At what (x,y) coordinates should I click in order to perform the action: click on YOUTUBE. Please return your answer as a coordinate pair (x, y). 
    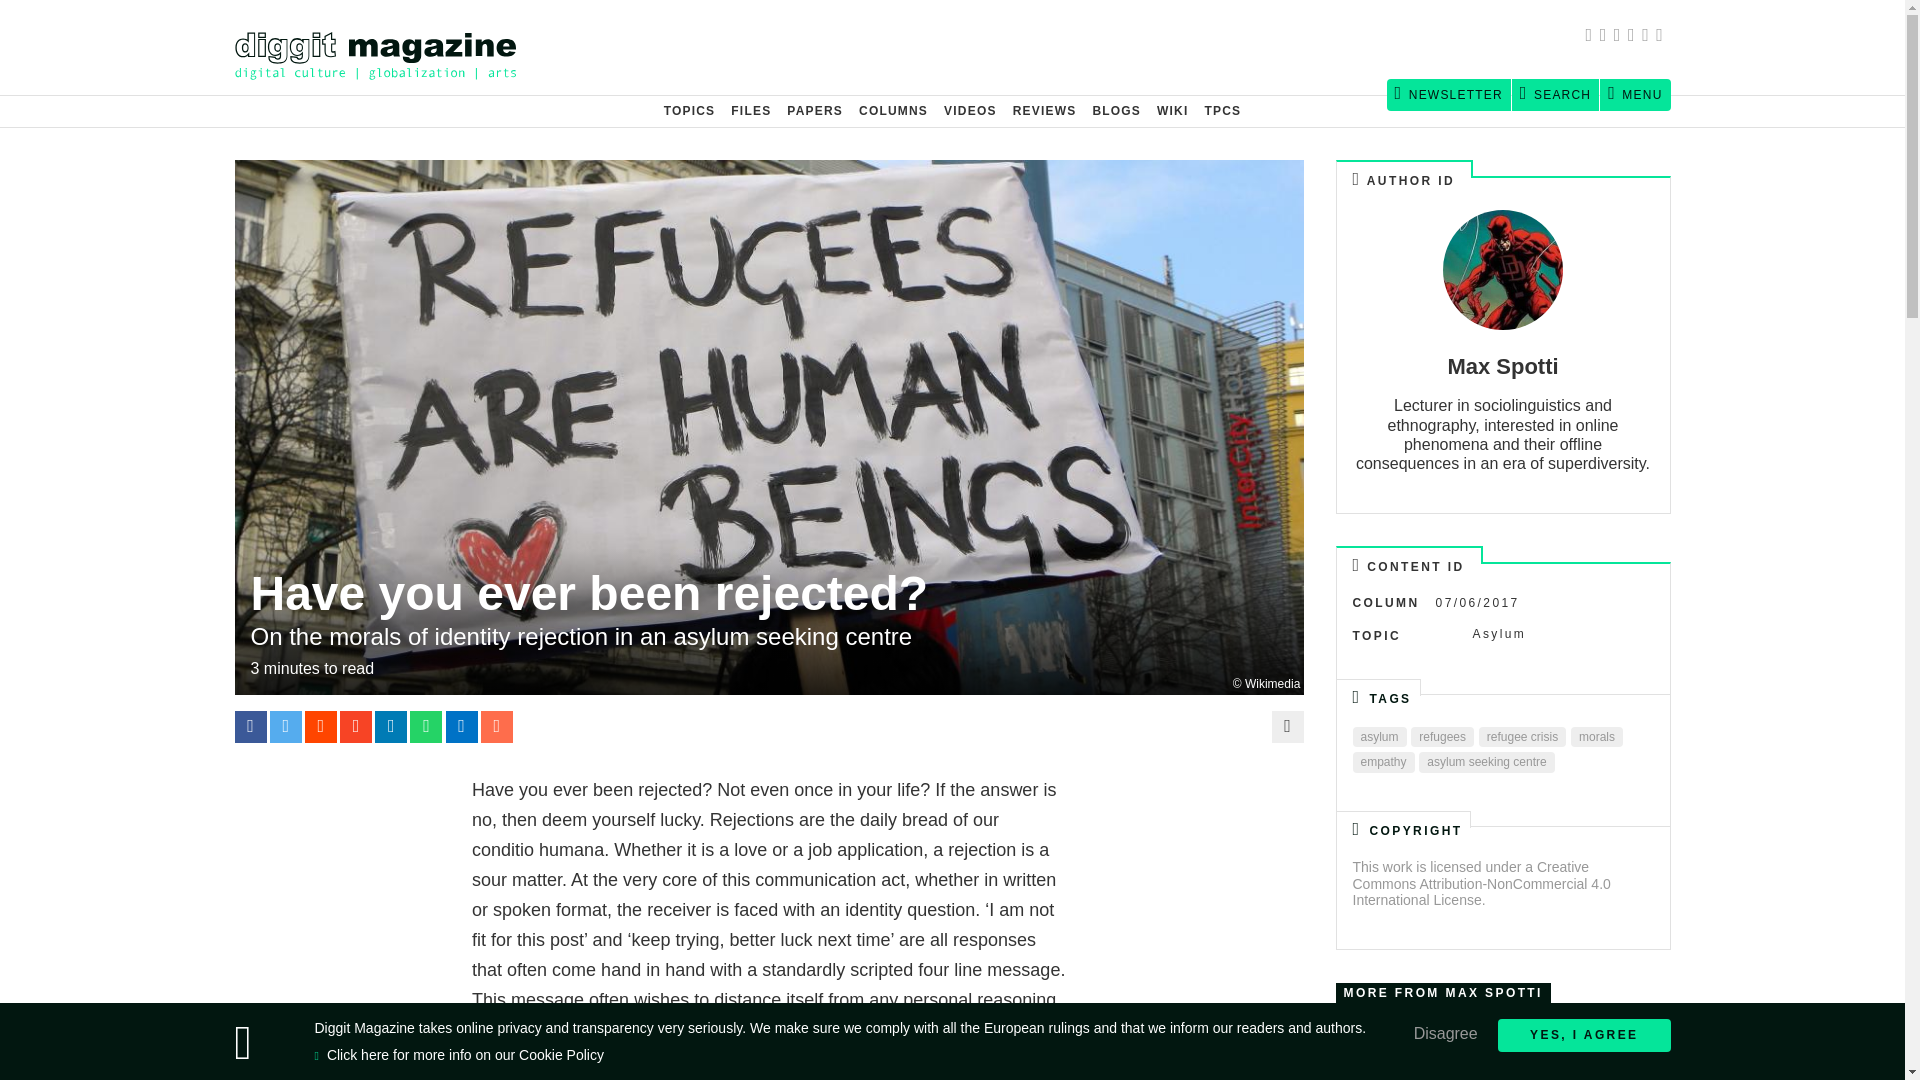
    Looking at the image, I should click on (1662, 37).